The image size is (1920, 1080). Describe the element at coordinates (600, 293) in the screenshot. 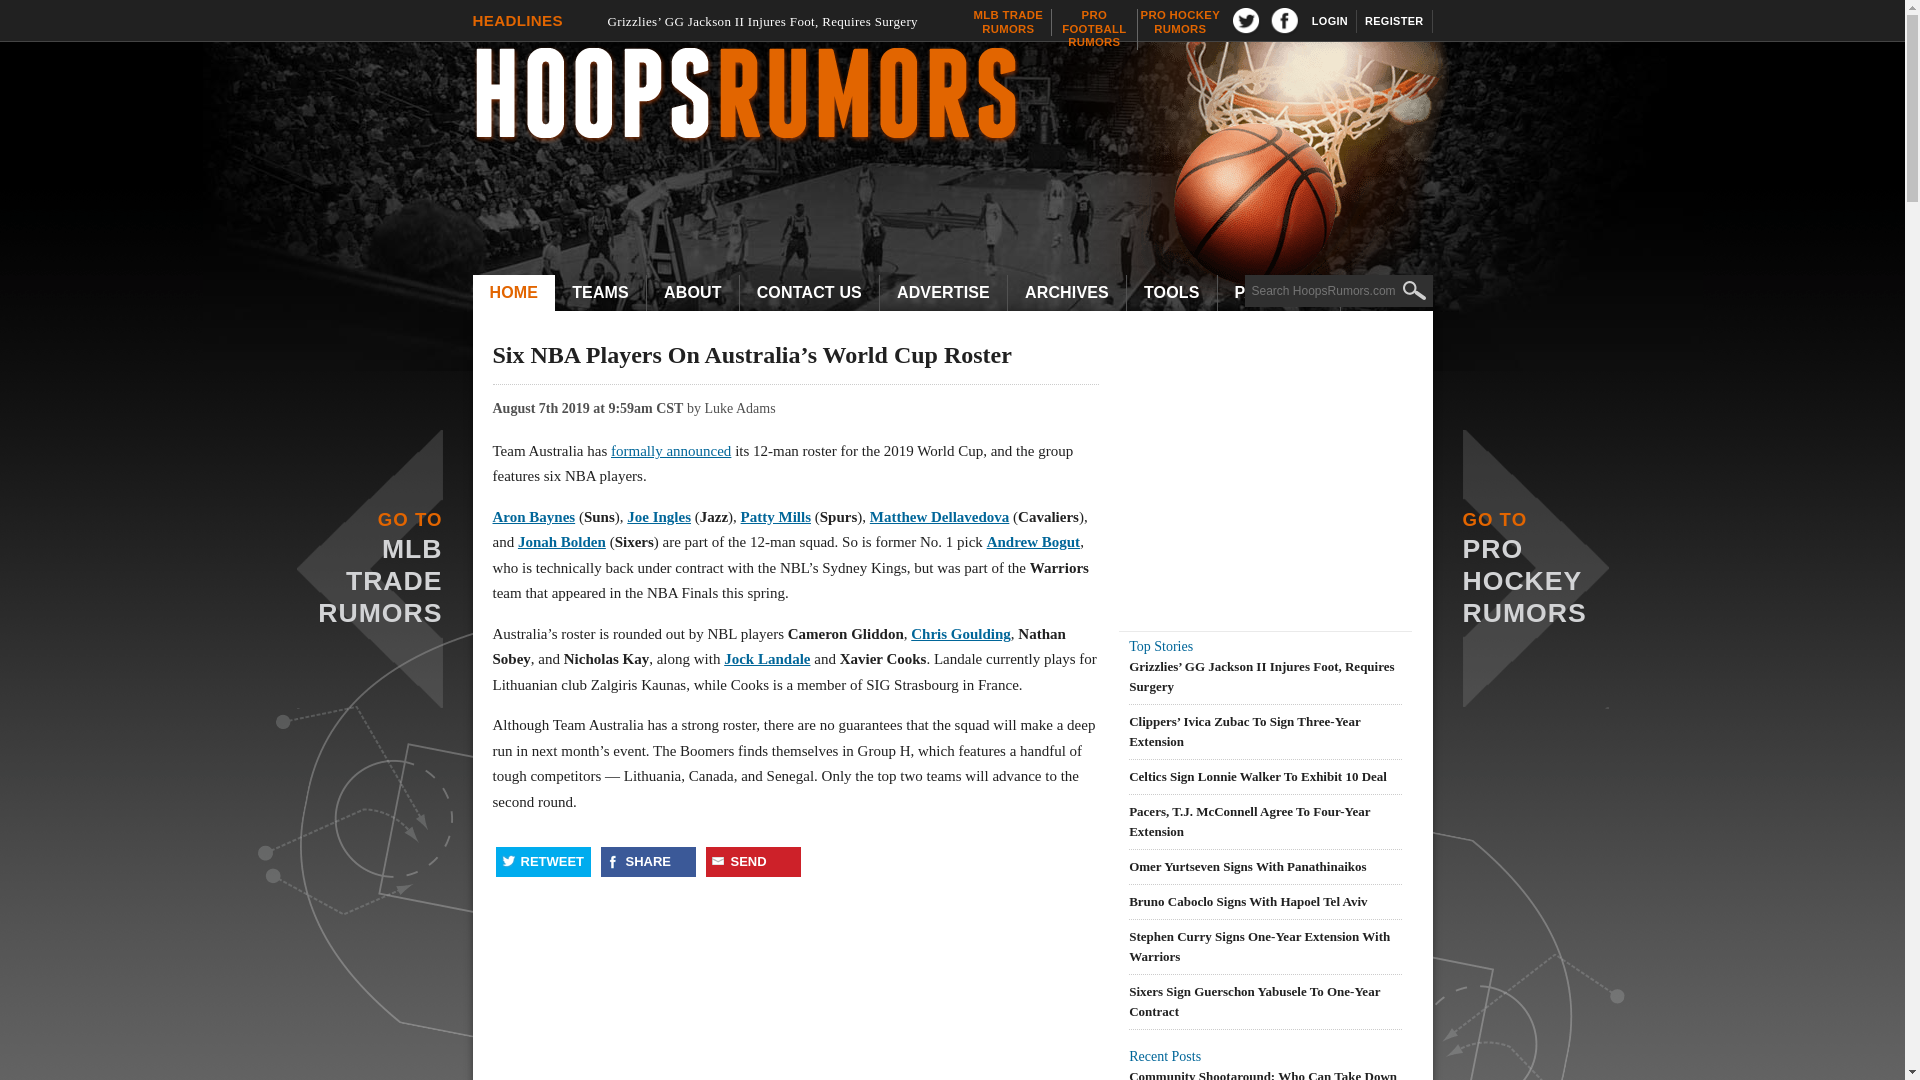

I see `Search for:` at that location.